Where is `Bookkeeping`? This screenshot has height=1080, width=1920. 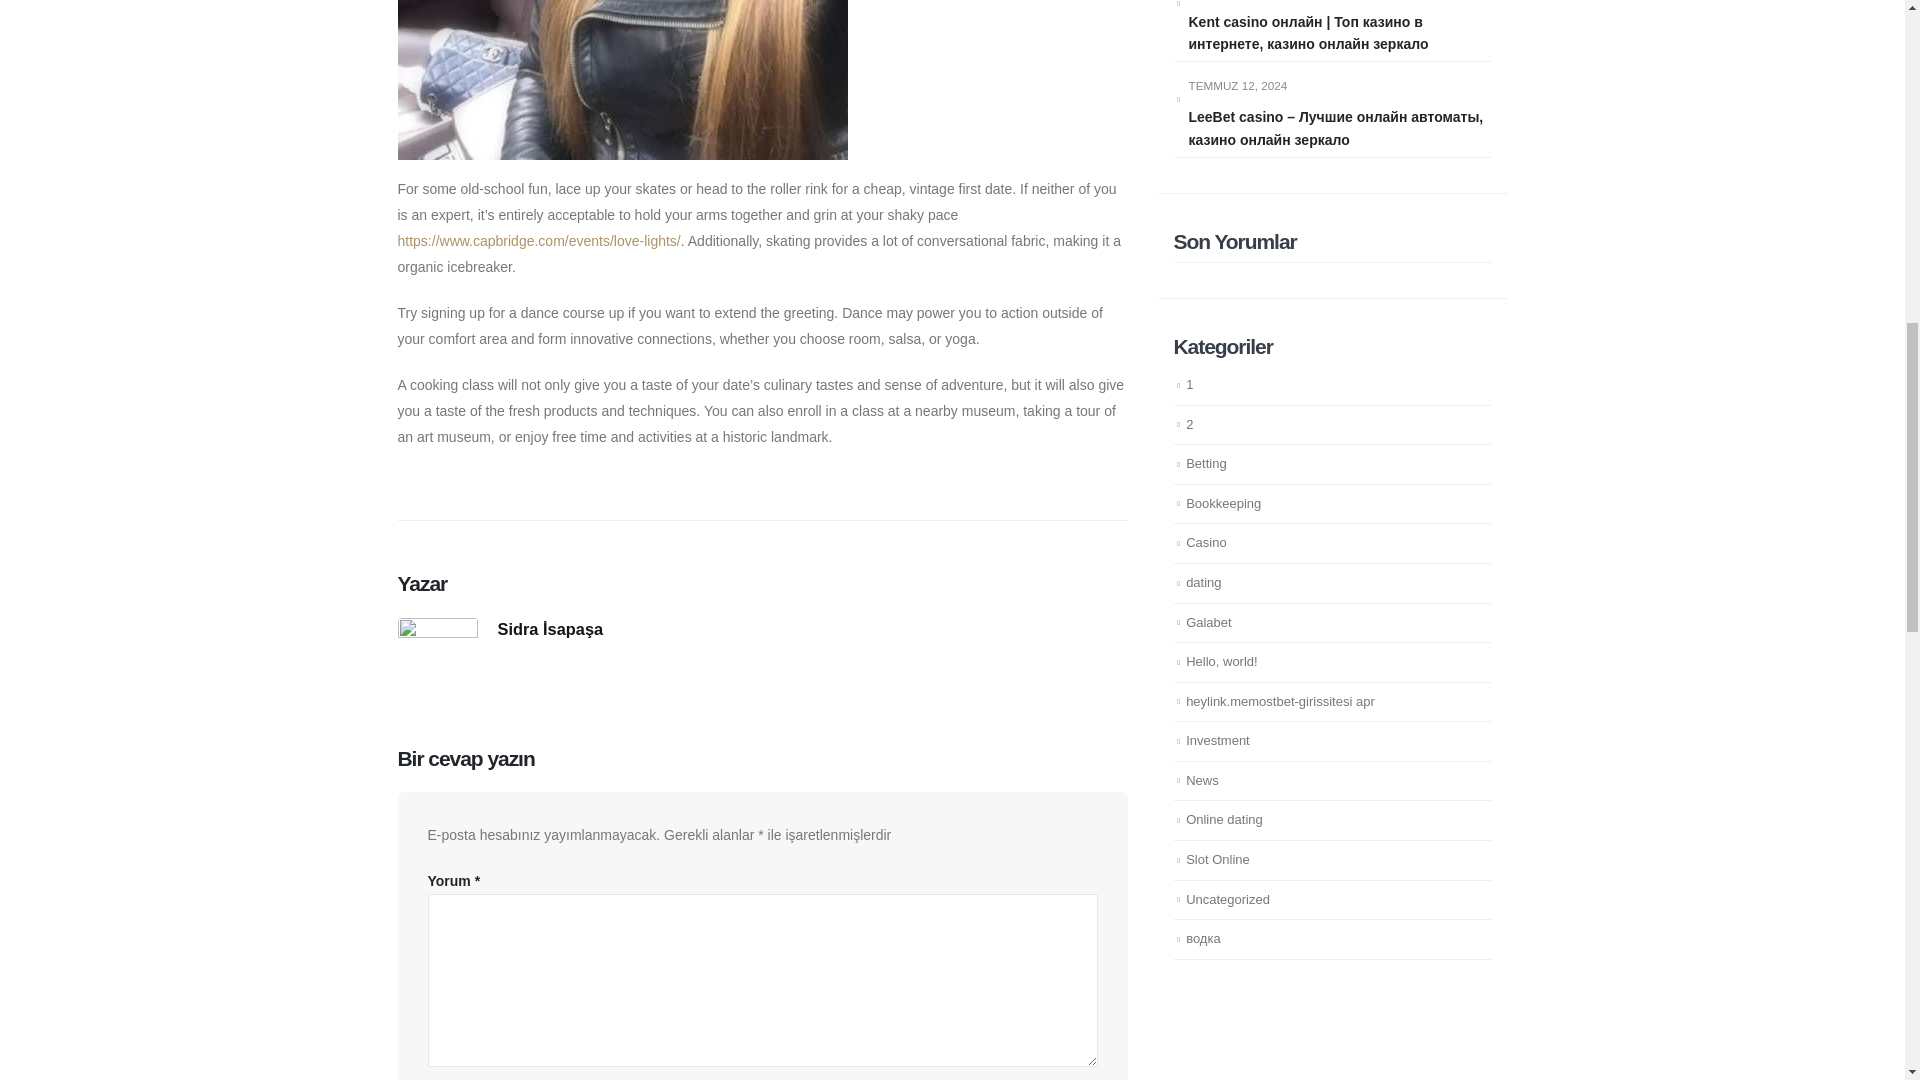
Bookkeeping is located at coordinates (1224, 502).